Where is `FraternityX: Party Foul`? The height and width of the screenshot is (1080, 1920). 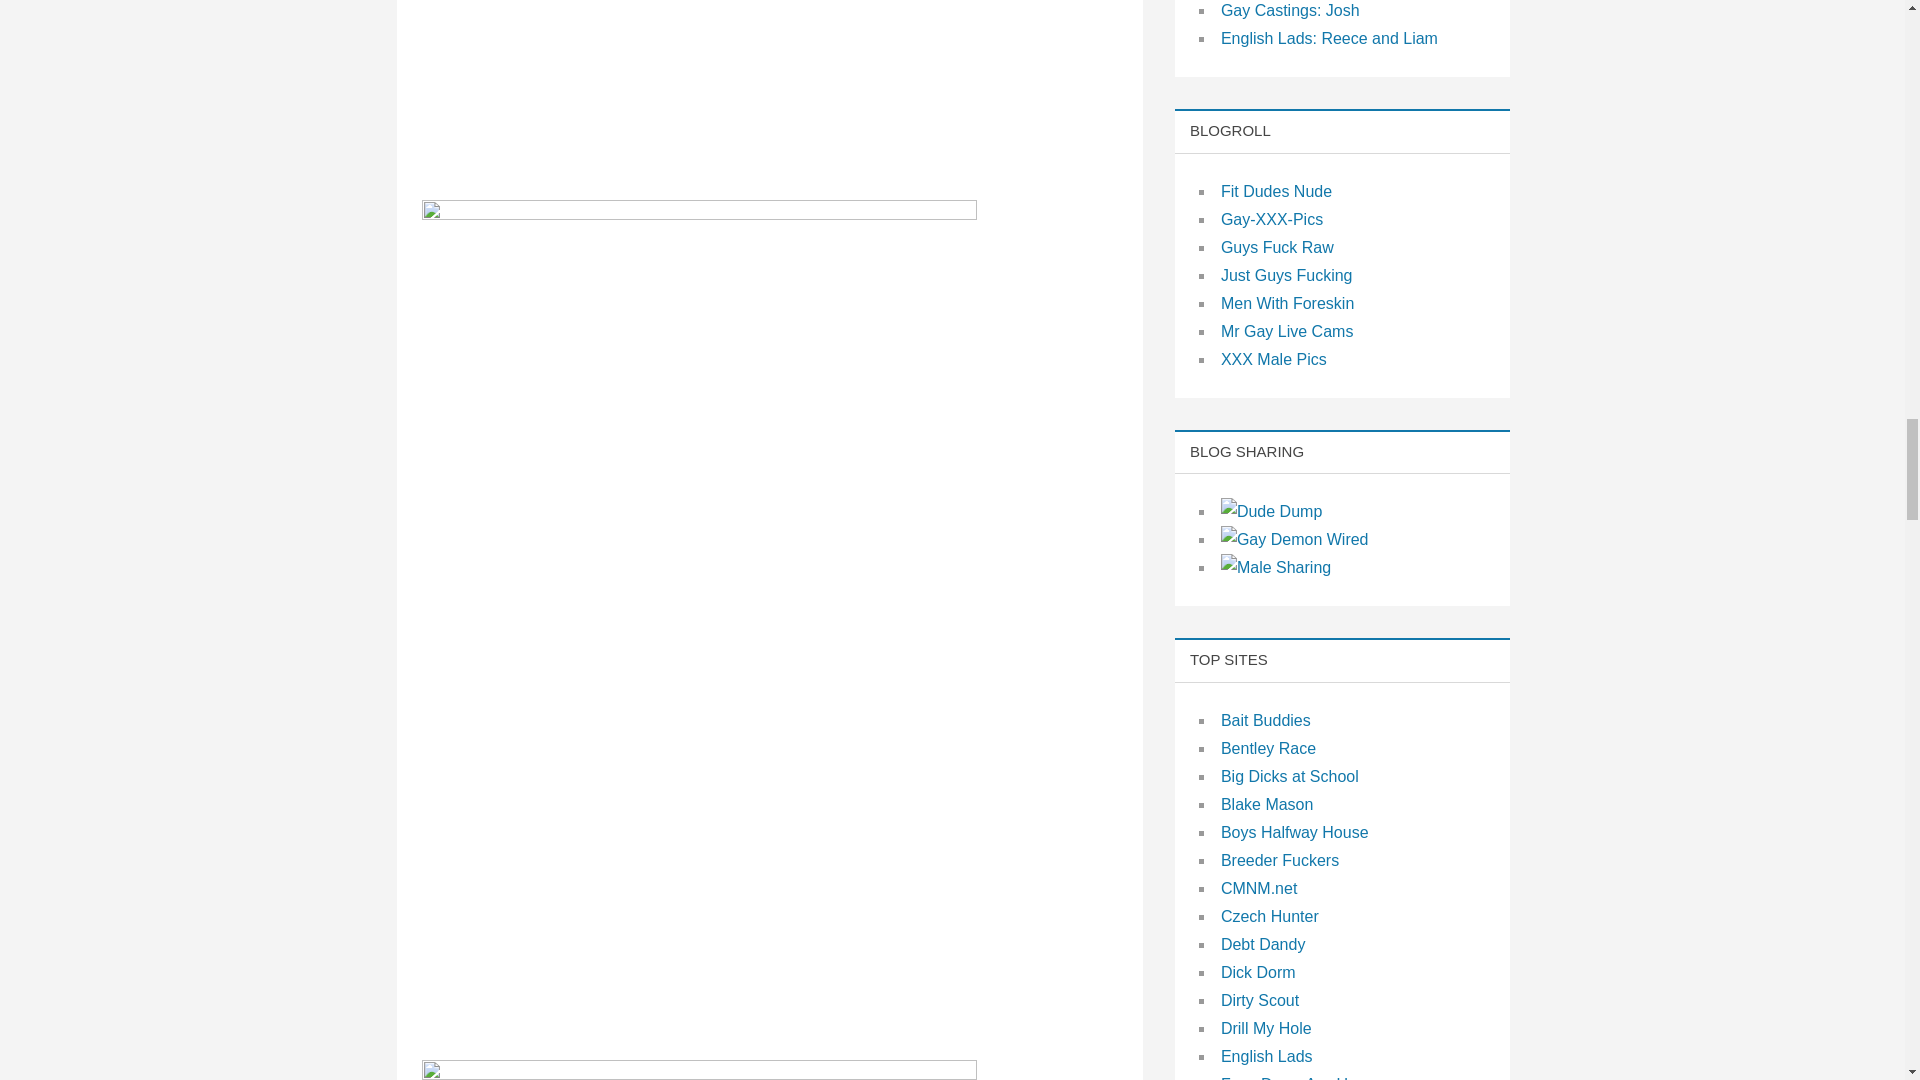 FraternityX: Party Foul is located at coordinates (700, 1070).